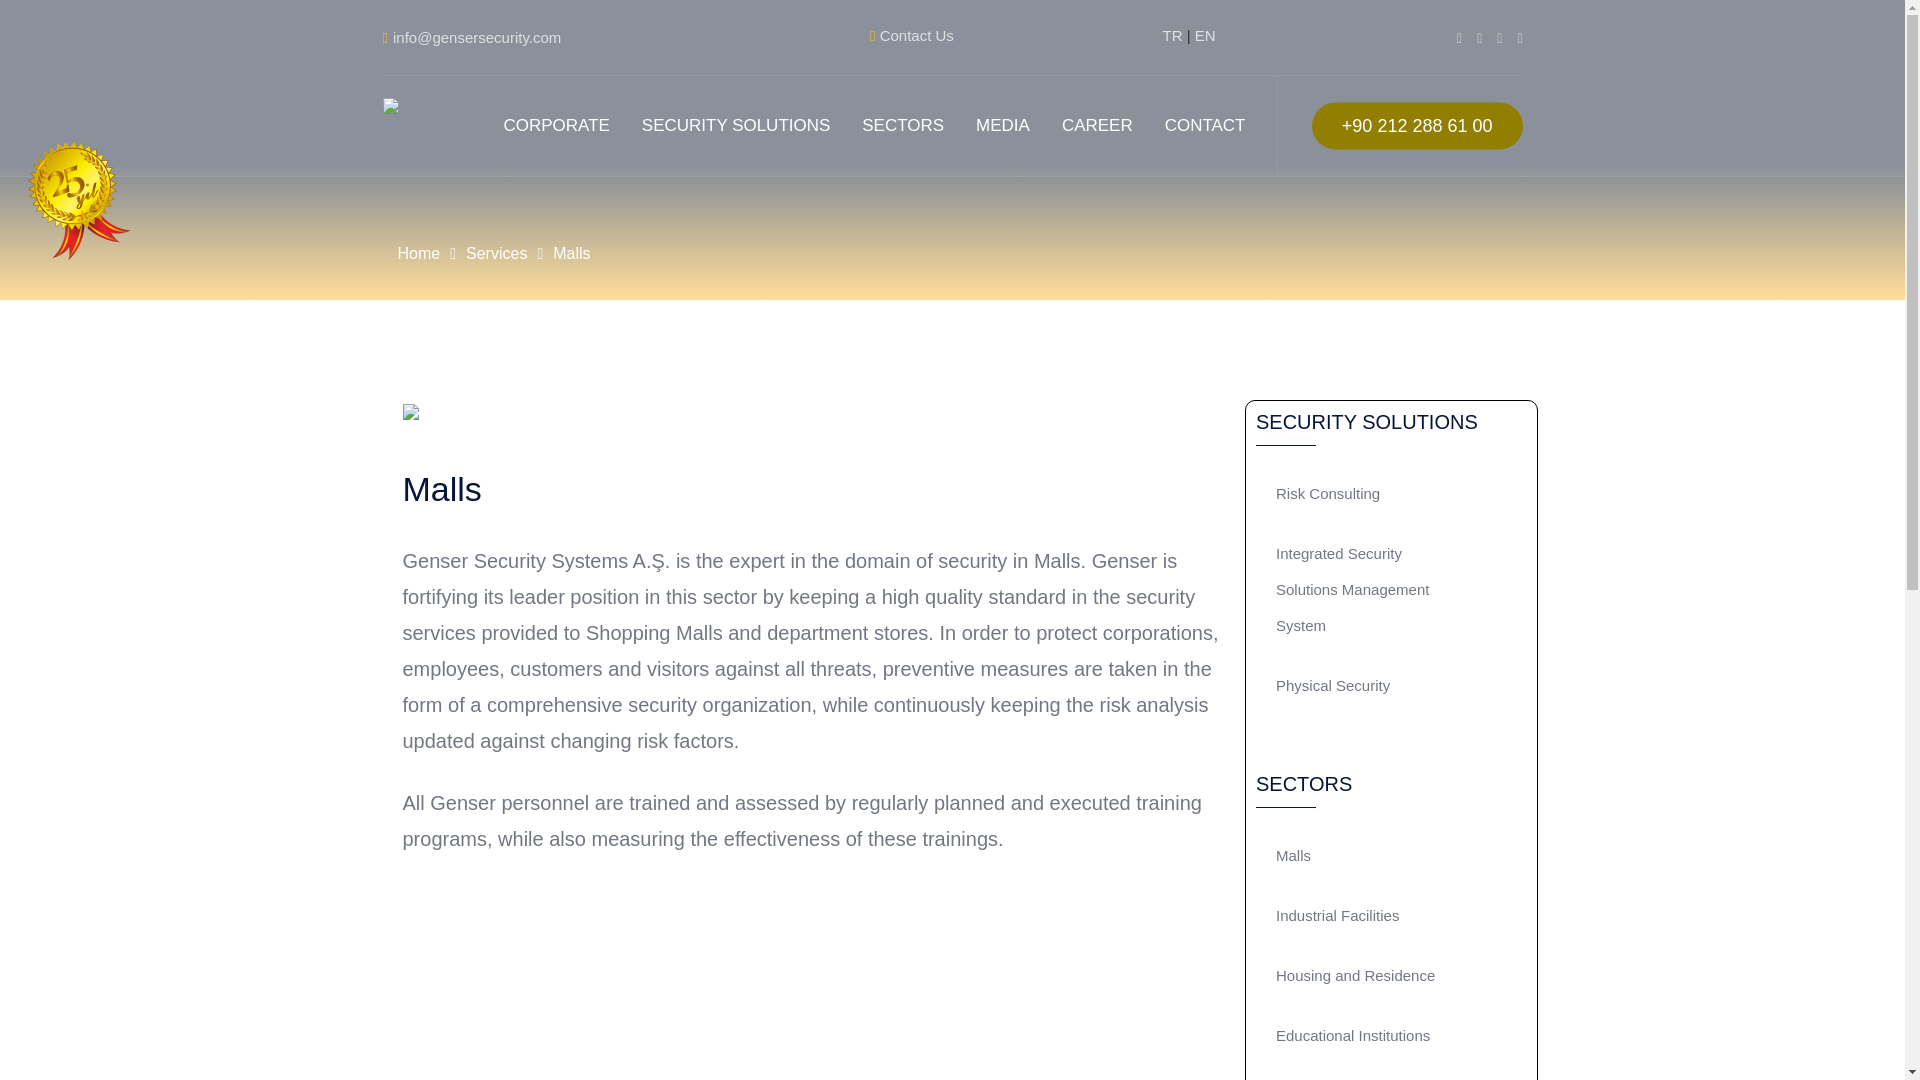  What do you see at coordinates (1172, 36) in the screenshot?
I see `TR` at bounding box center [1172, 36].